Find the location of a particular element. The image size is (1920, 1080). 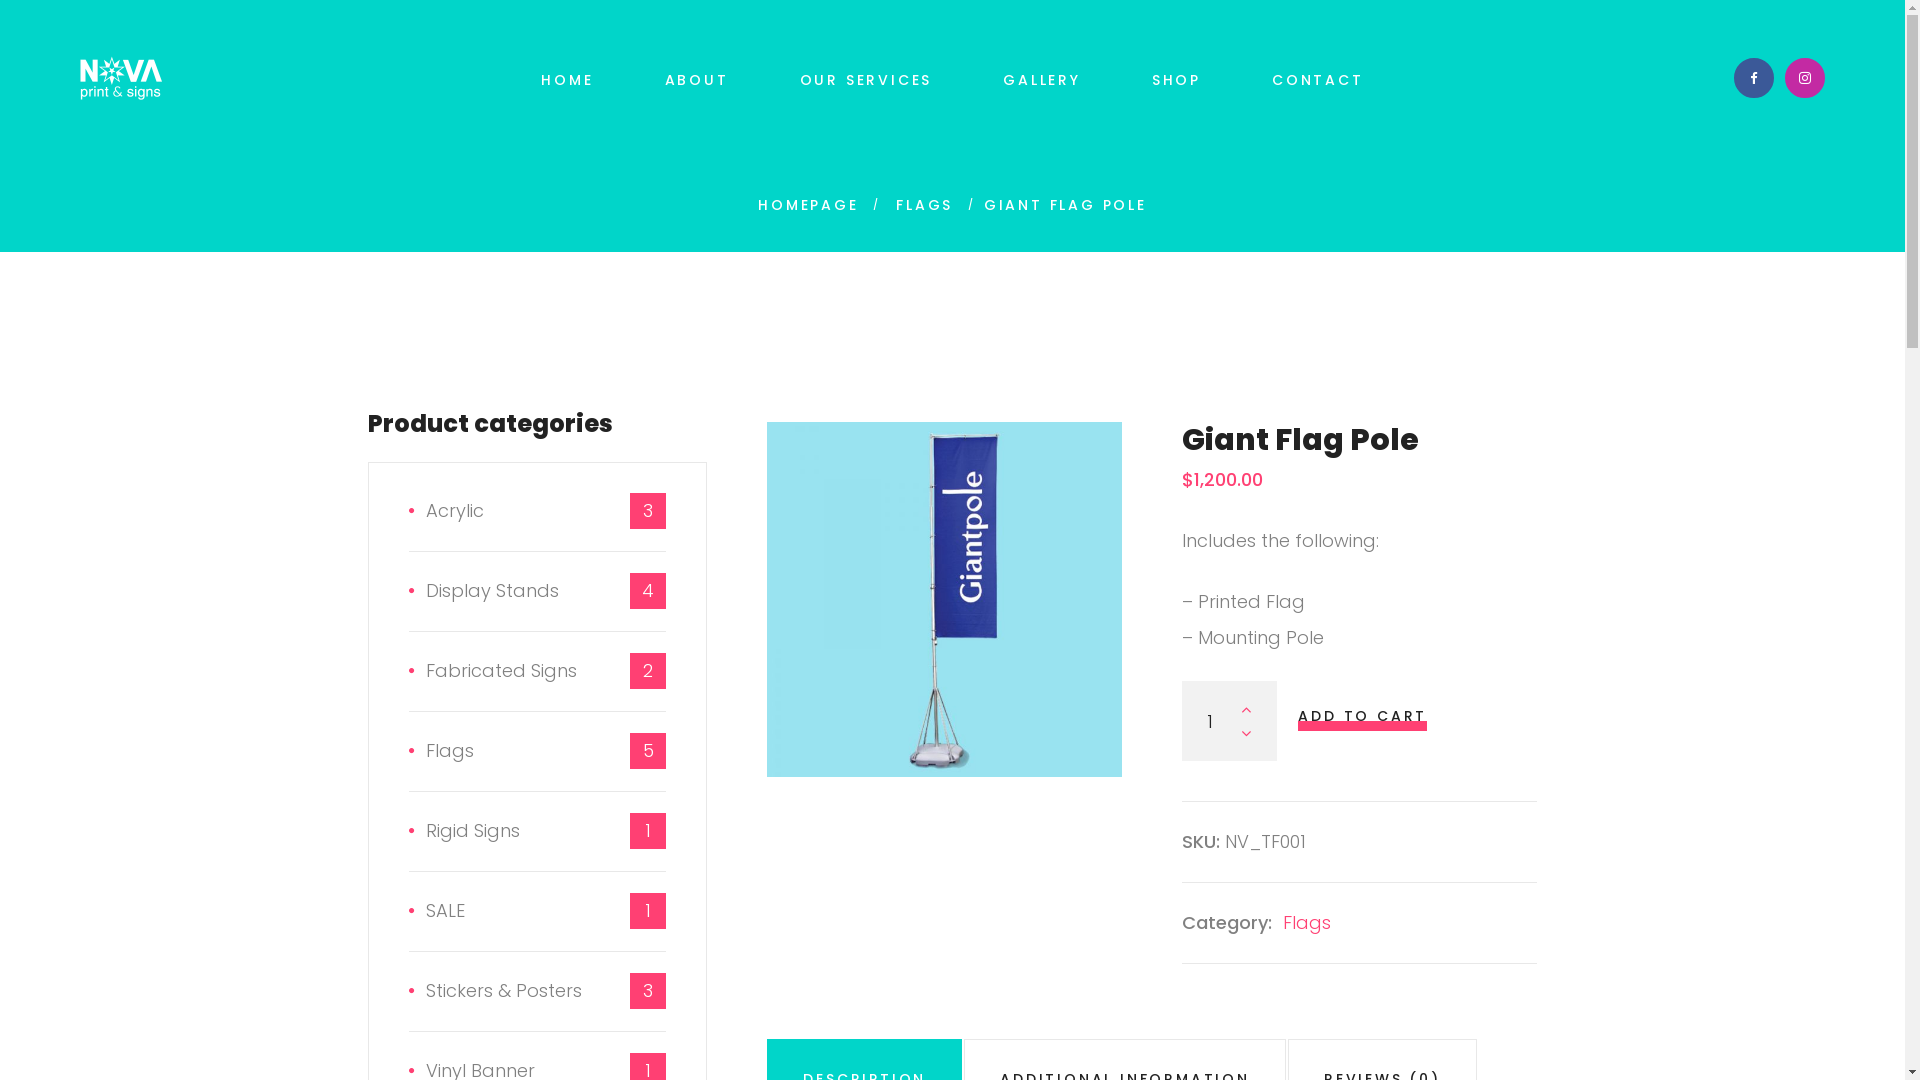

Flags is located at coordinates (440, 751).